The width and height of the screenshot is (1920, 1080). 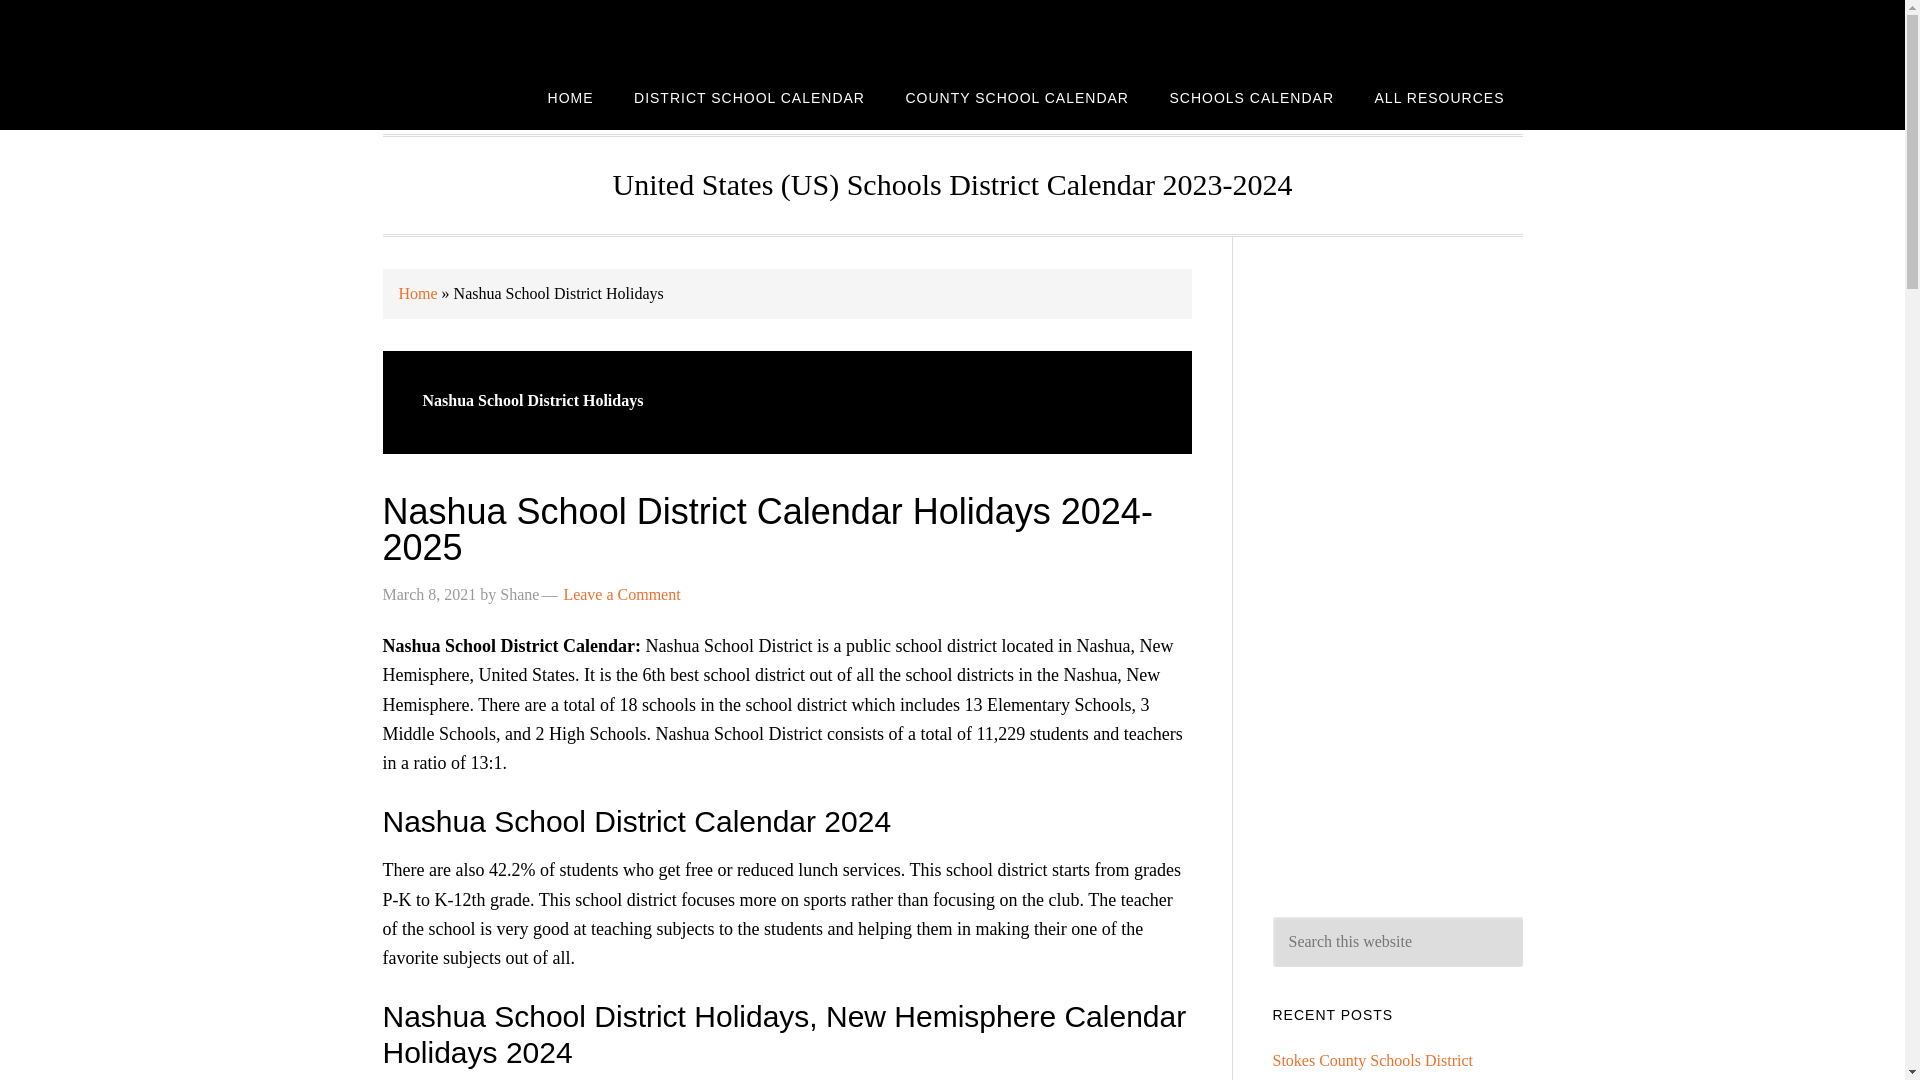 I want to click on DISTRICT SCHOOL CALENDAR, so click(x=750, y=96).